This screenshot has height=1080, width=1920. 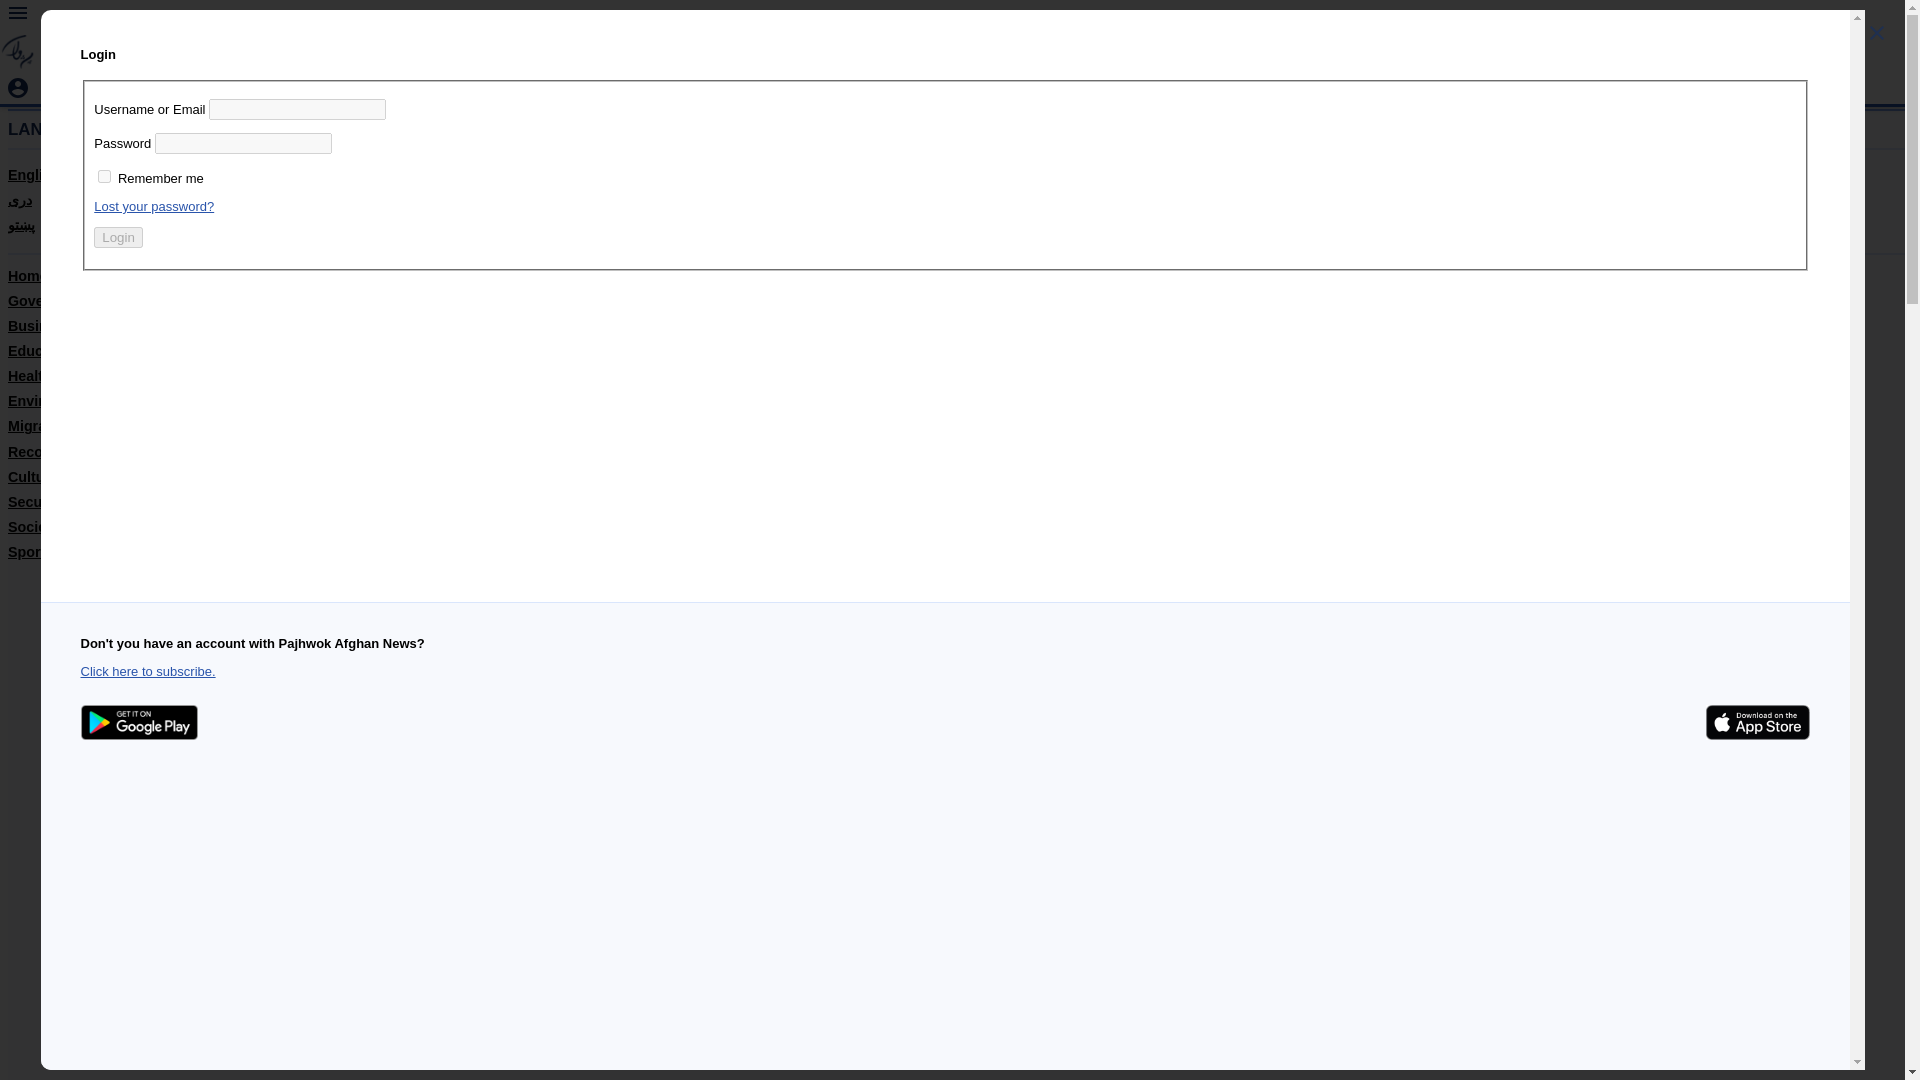 I want to click on About Us, so click(x=484, y=20).